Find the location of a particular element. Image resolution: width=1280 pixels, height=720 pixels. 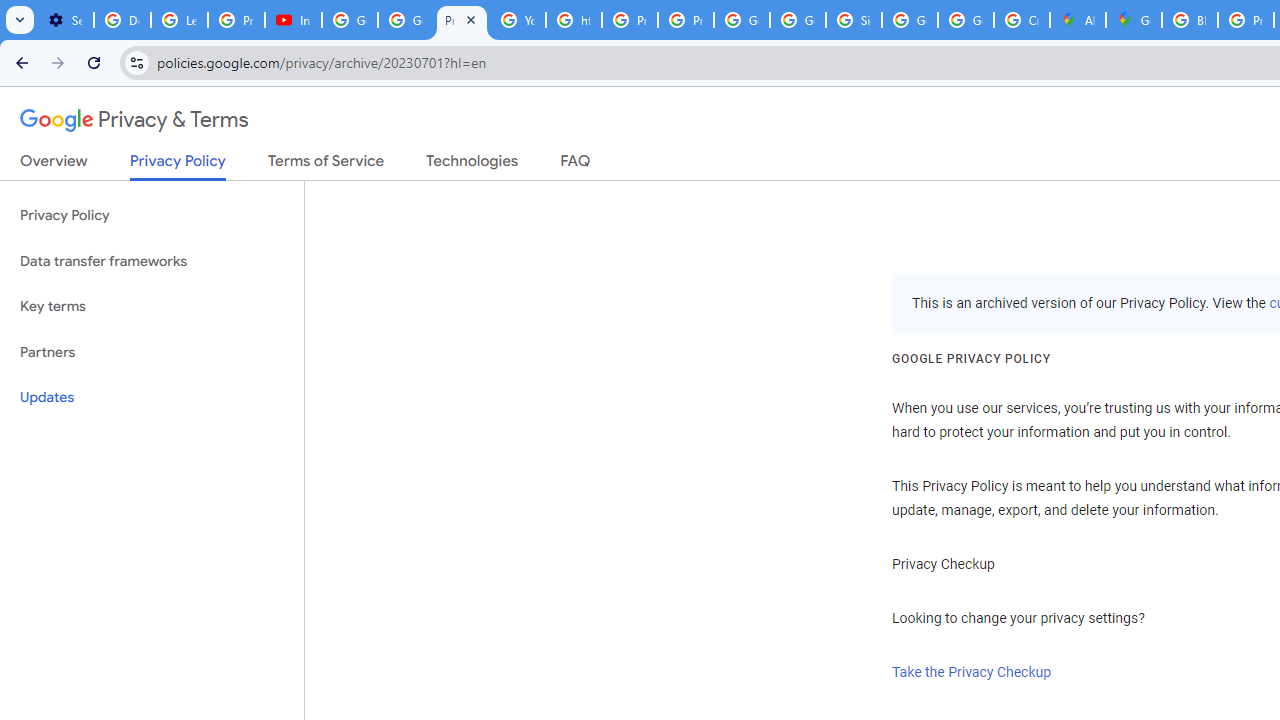

Learn how to find your photos - Google Photos Help is located at coordinates (180, 20).